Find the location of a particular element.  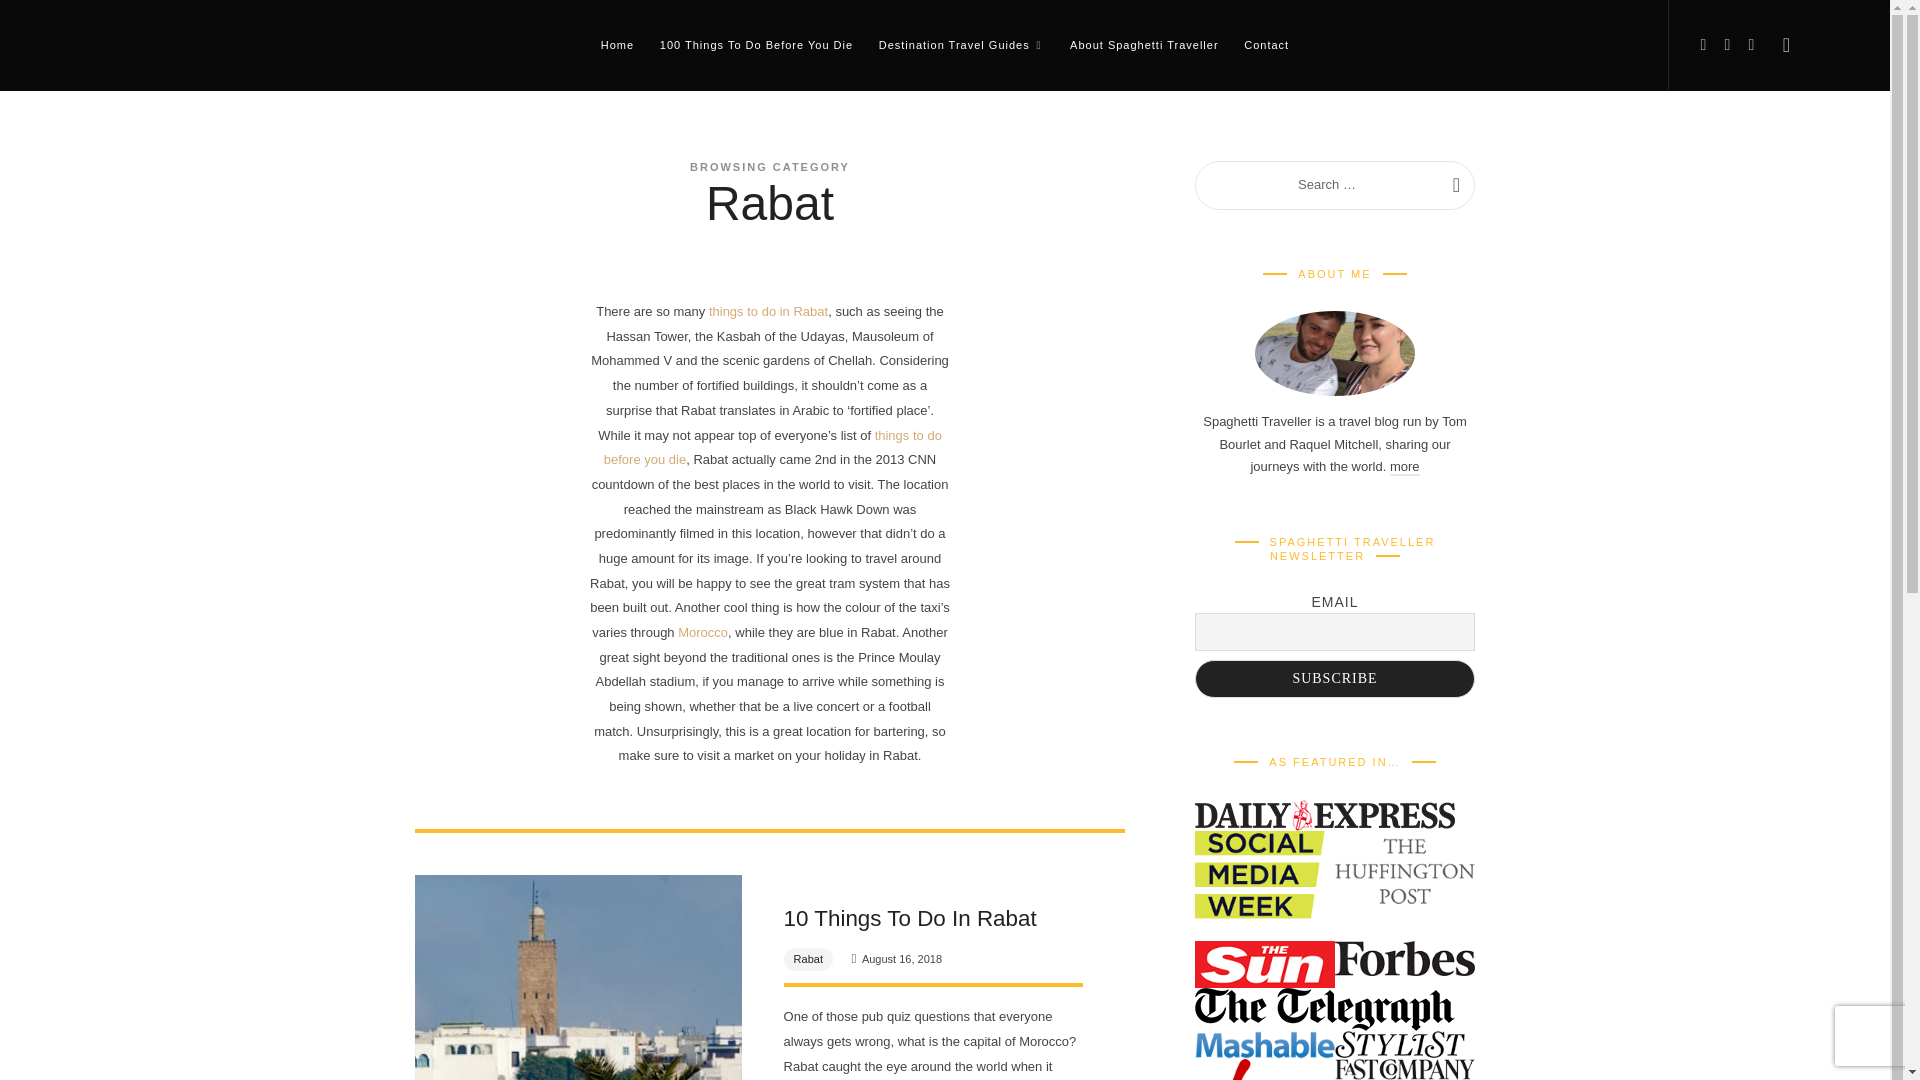

Subscribe is located at coordinates (1334, 678).